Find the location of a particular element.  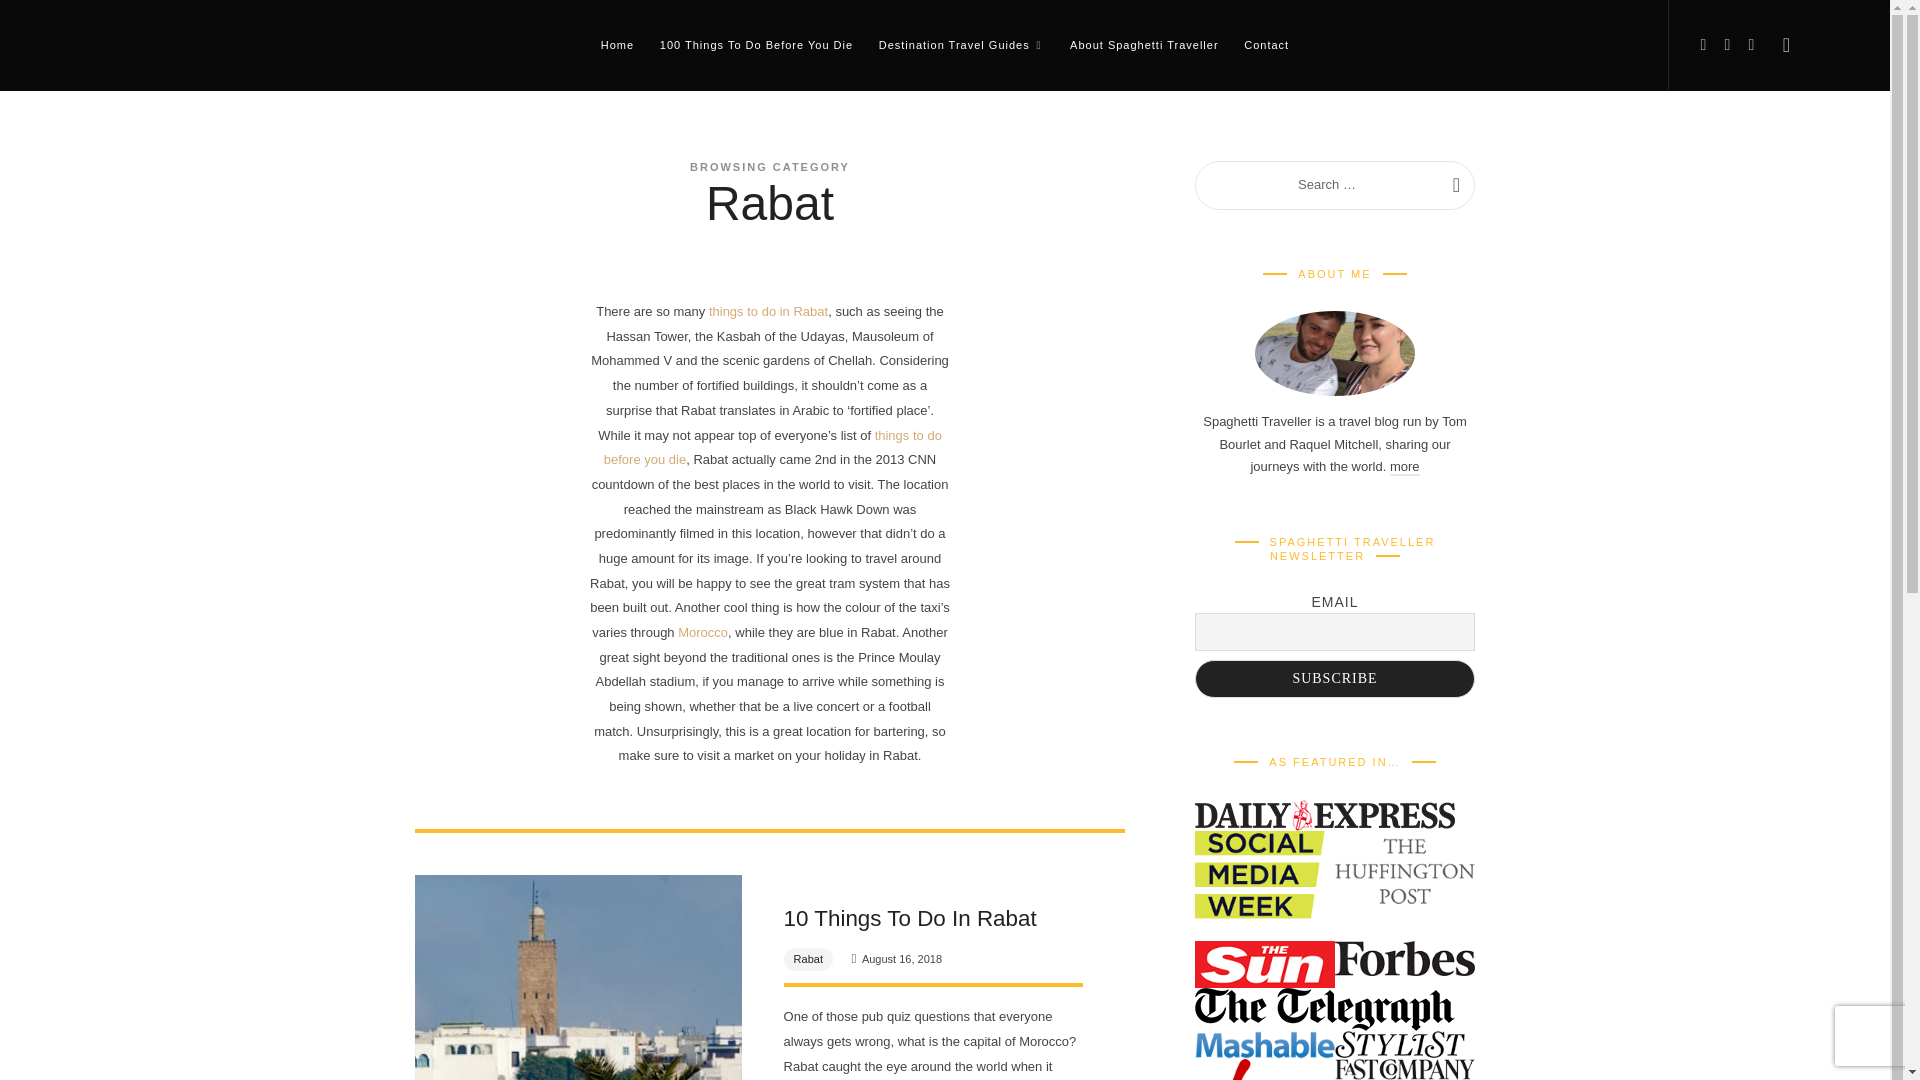

Subscribe is located at coordinates (1334, 678).